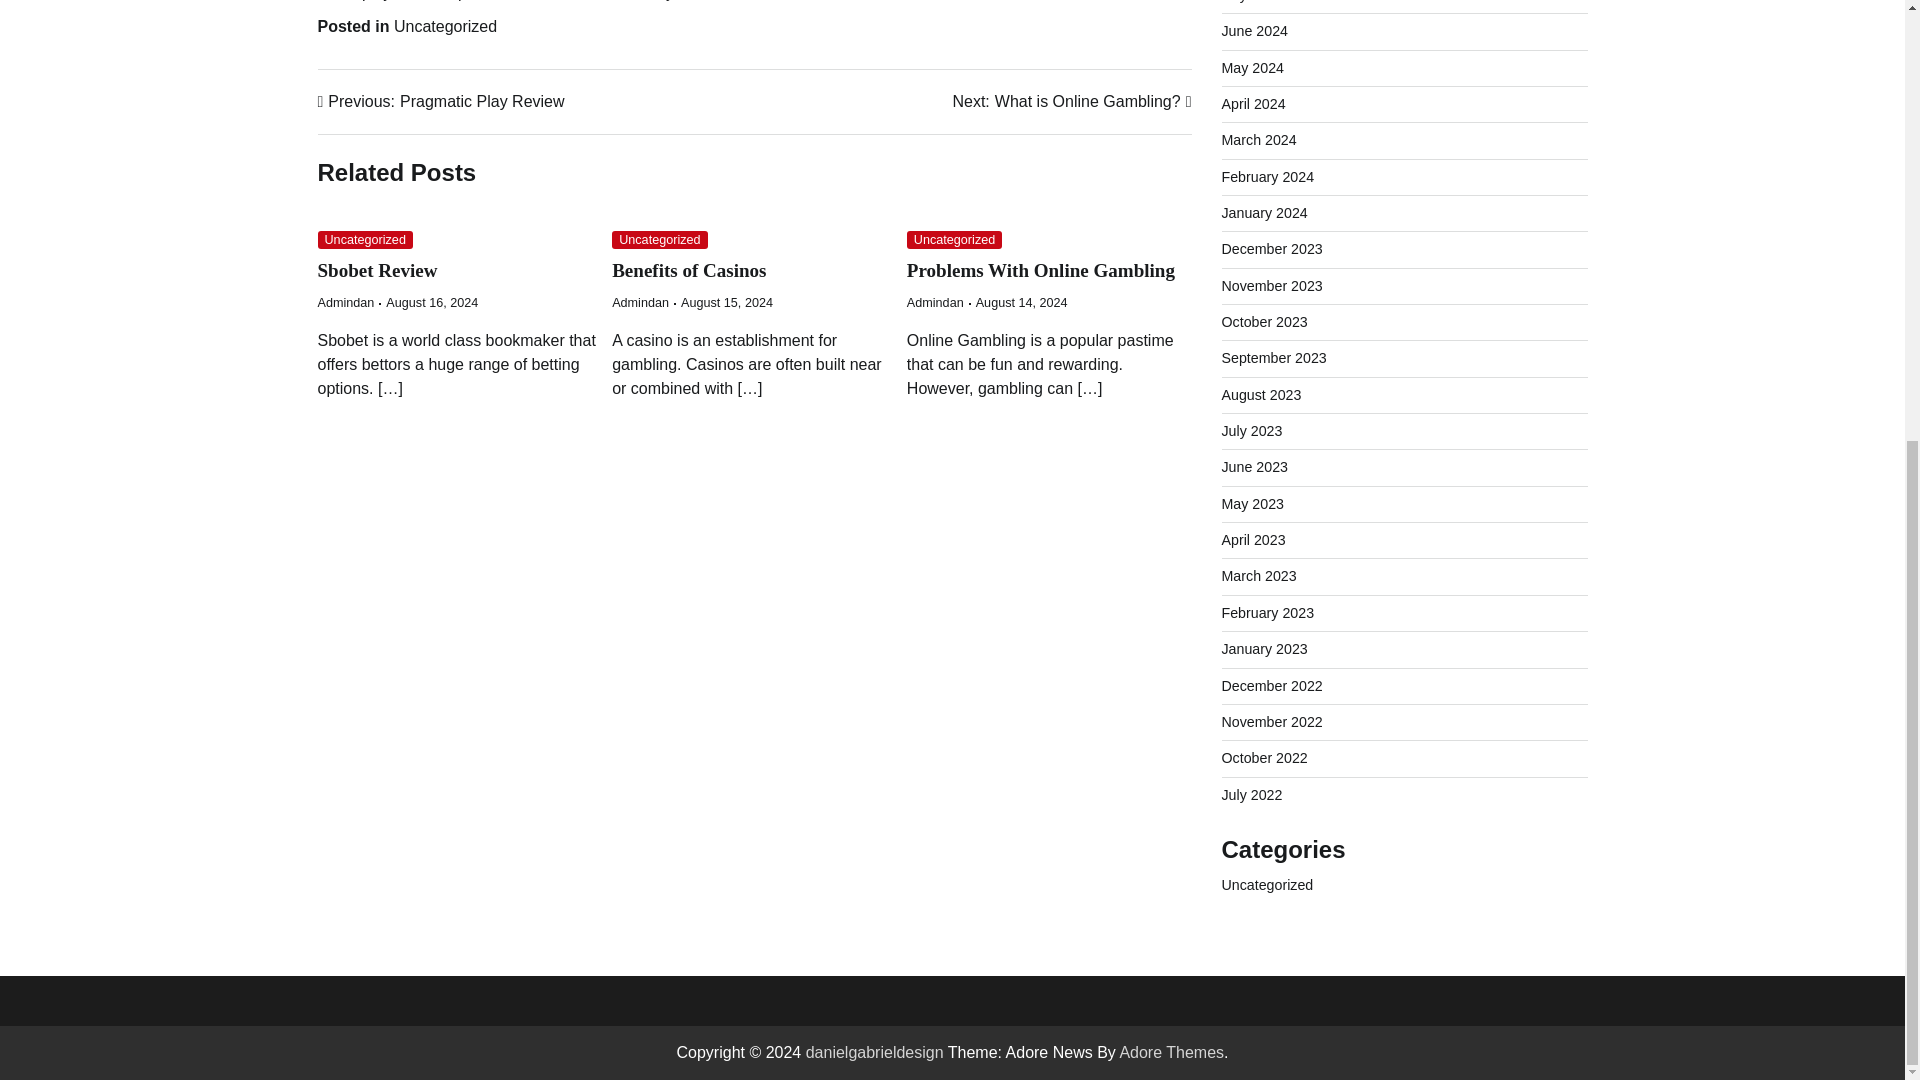 This screenshot has height=1080, width=1920. Describe the element at coordinates (445, 26) in the screenshot. I see `June 2024` at that location.